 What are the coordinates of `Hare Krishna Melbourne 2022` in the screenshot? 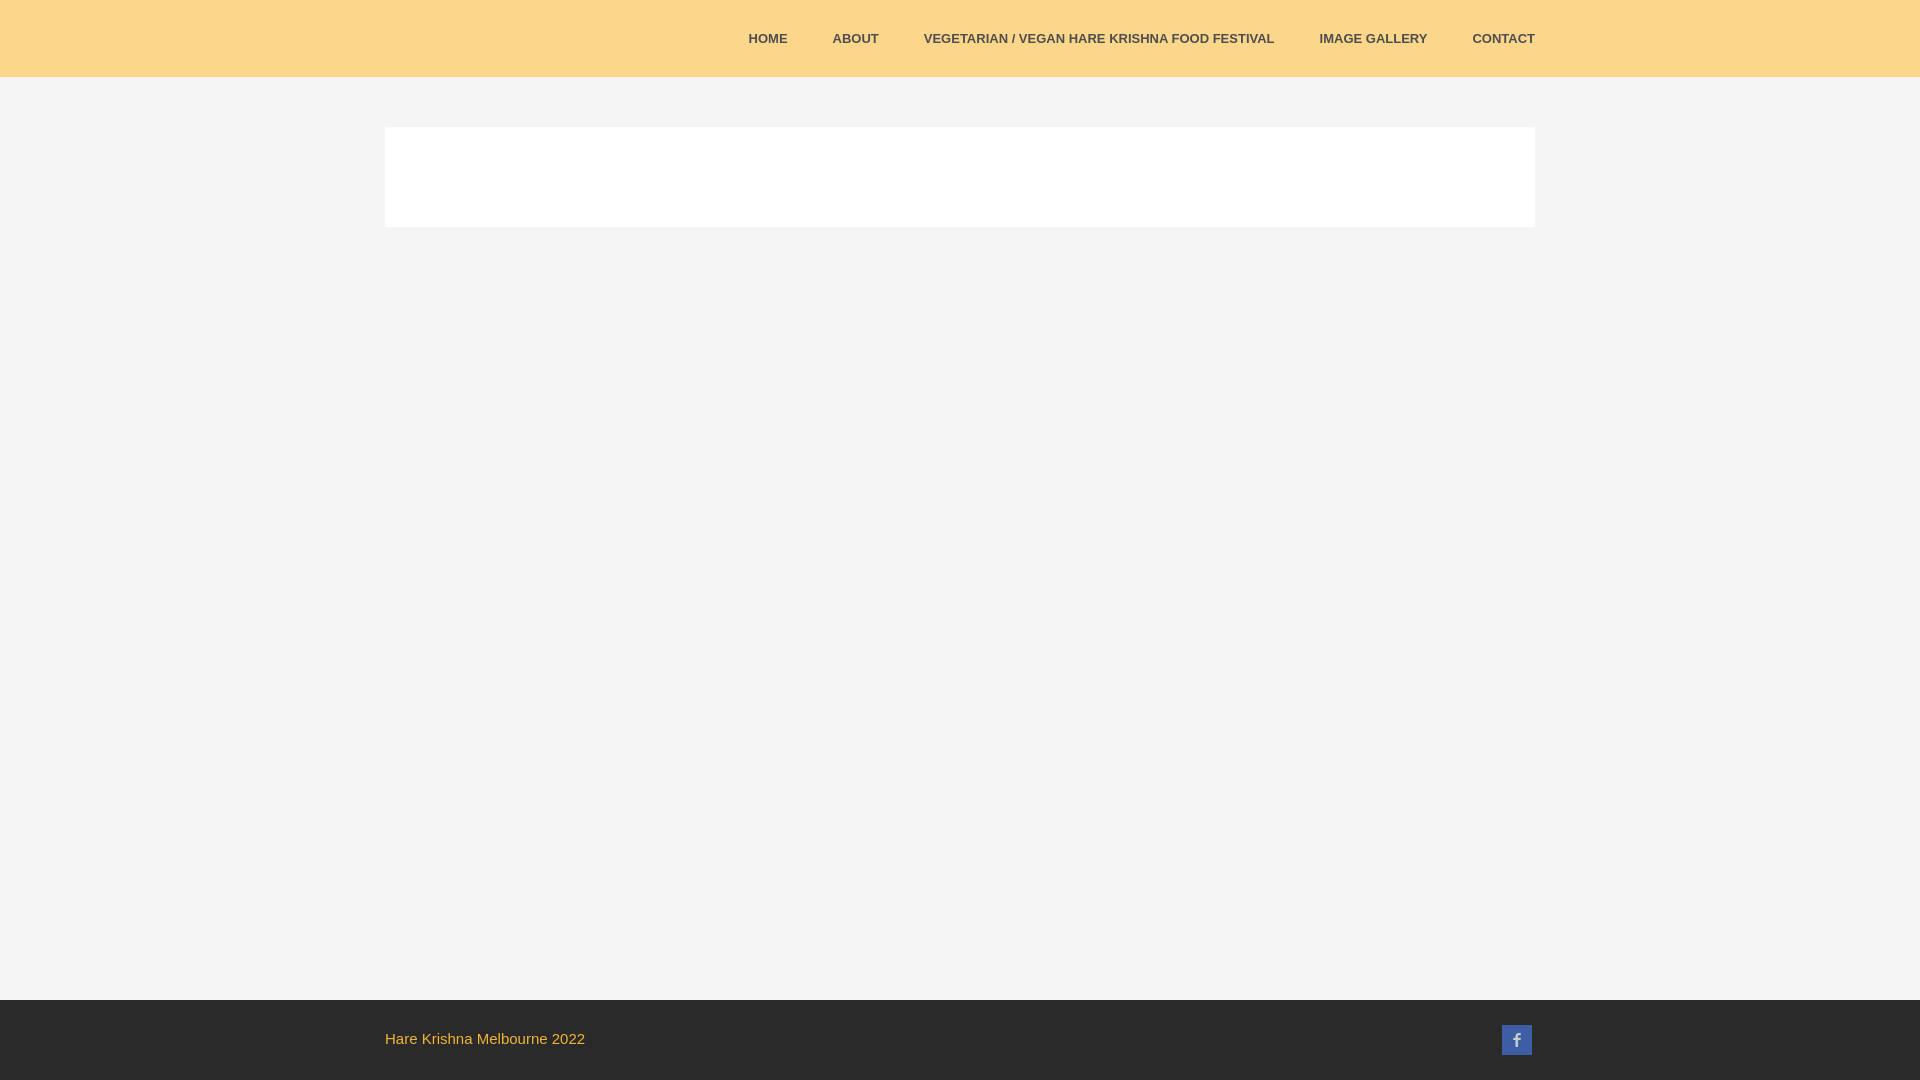 It's located at (485, 1038).